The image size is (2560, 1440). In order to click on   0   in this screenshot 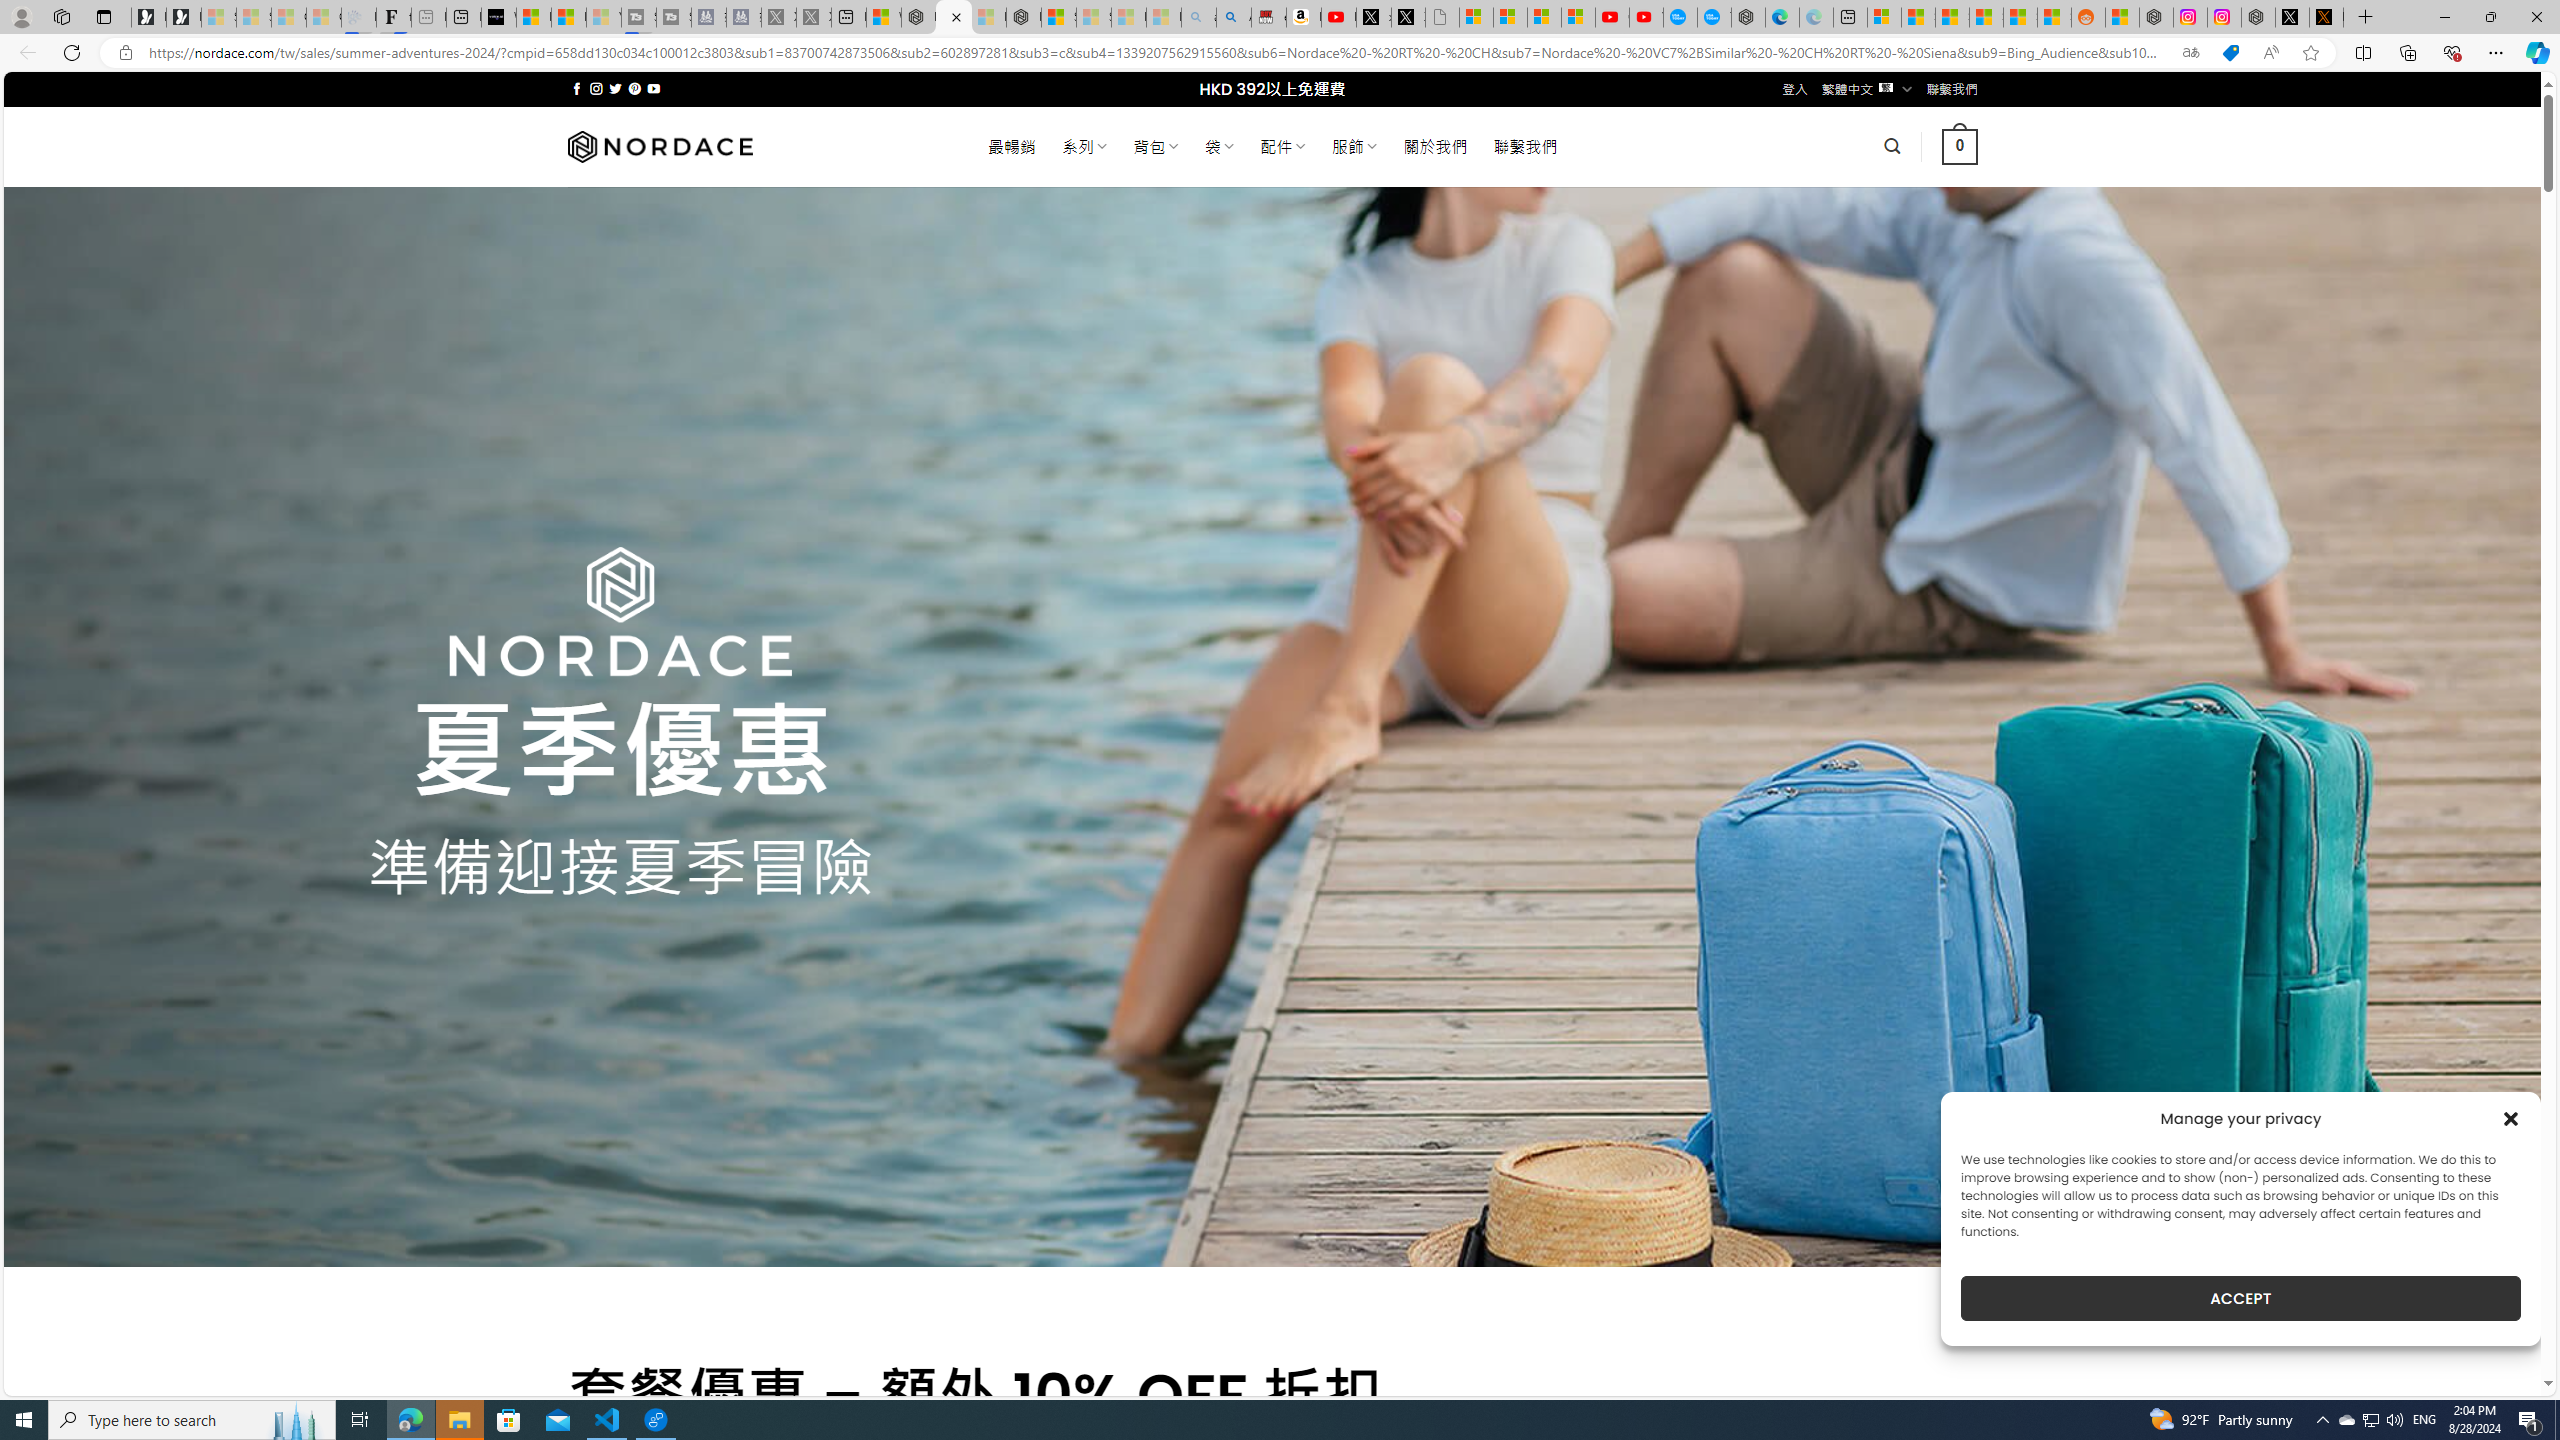, I will do `click(1960, 146)`.